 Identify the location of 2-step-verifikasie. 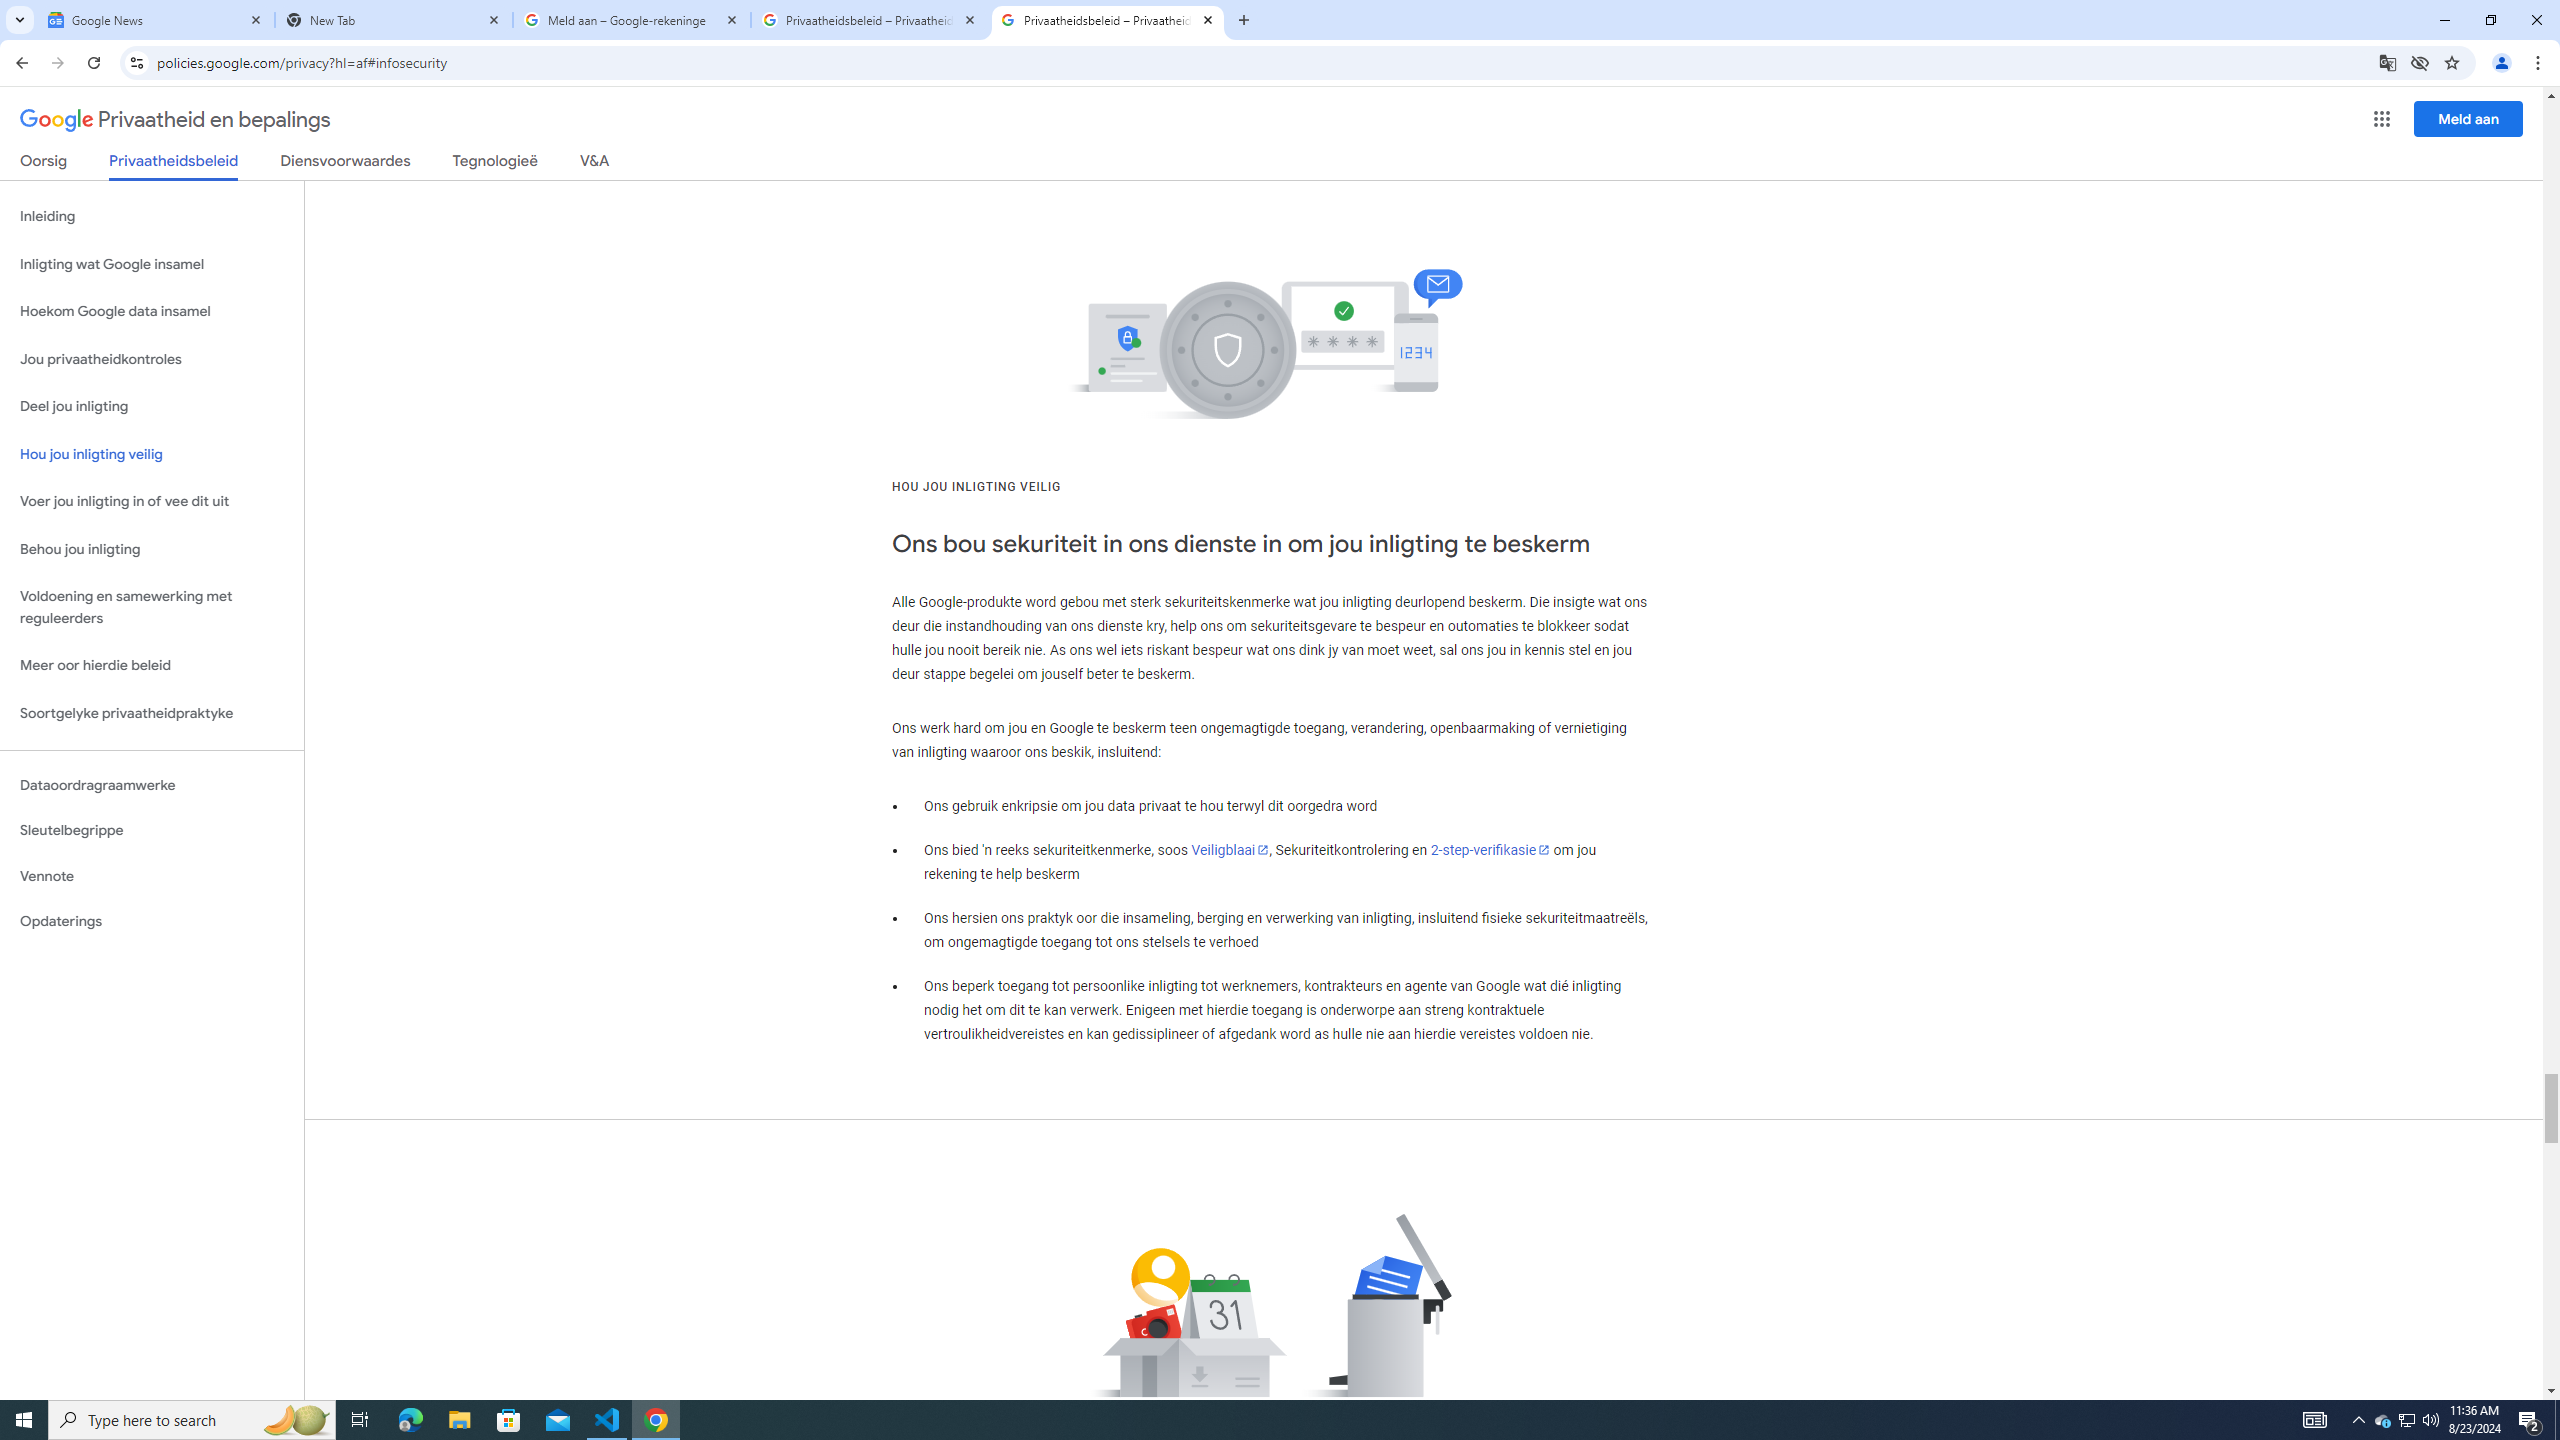
(1491, 850).